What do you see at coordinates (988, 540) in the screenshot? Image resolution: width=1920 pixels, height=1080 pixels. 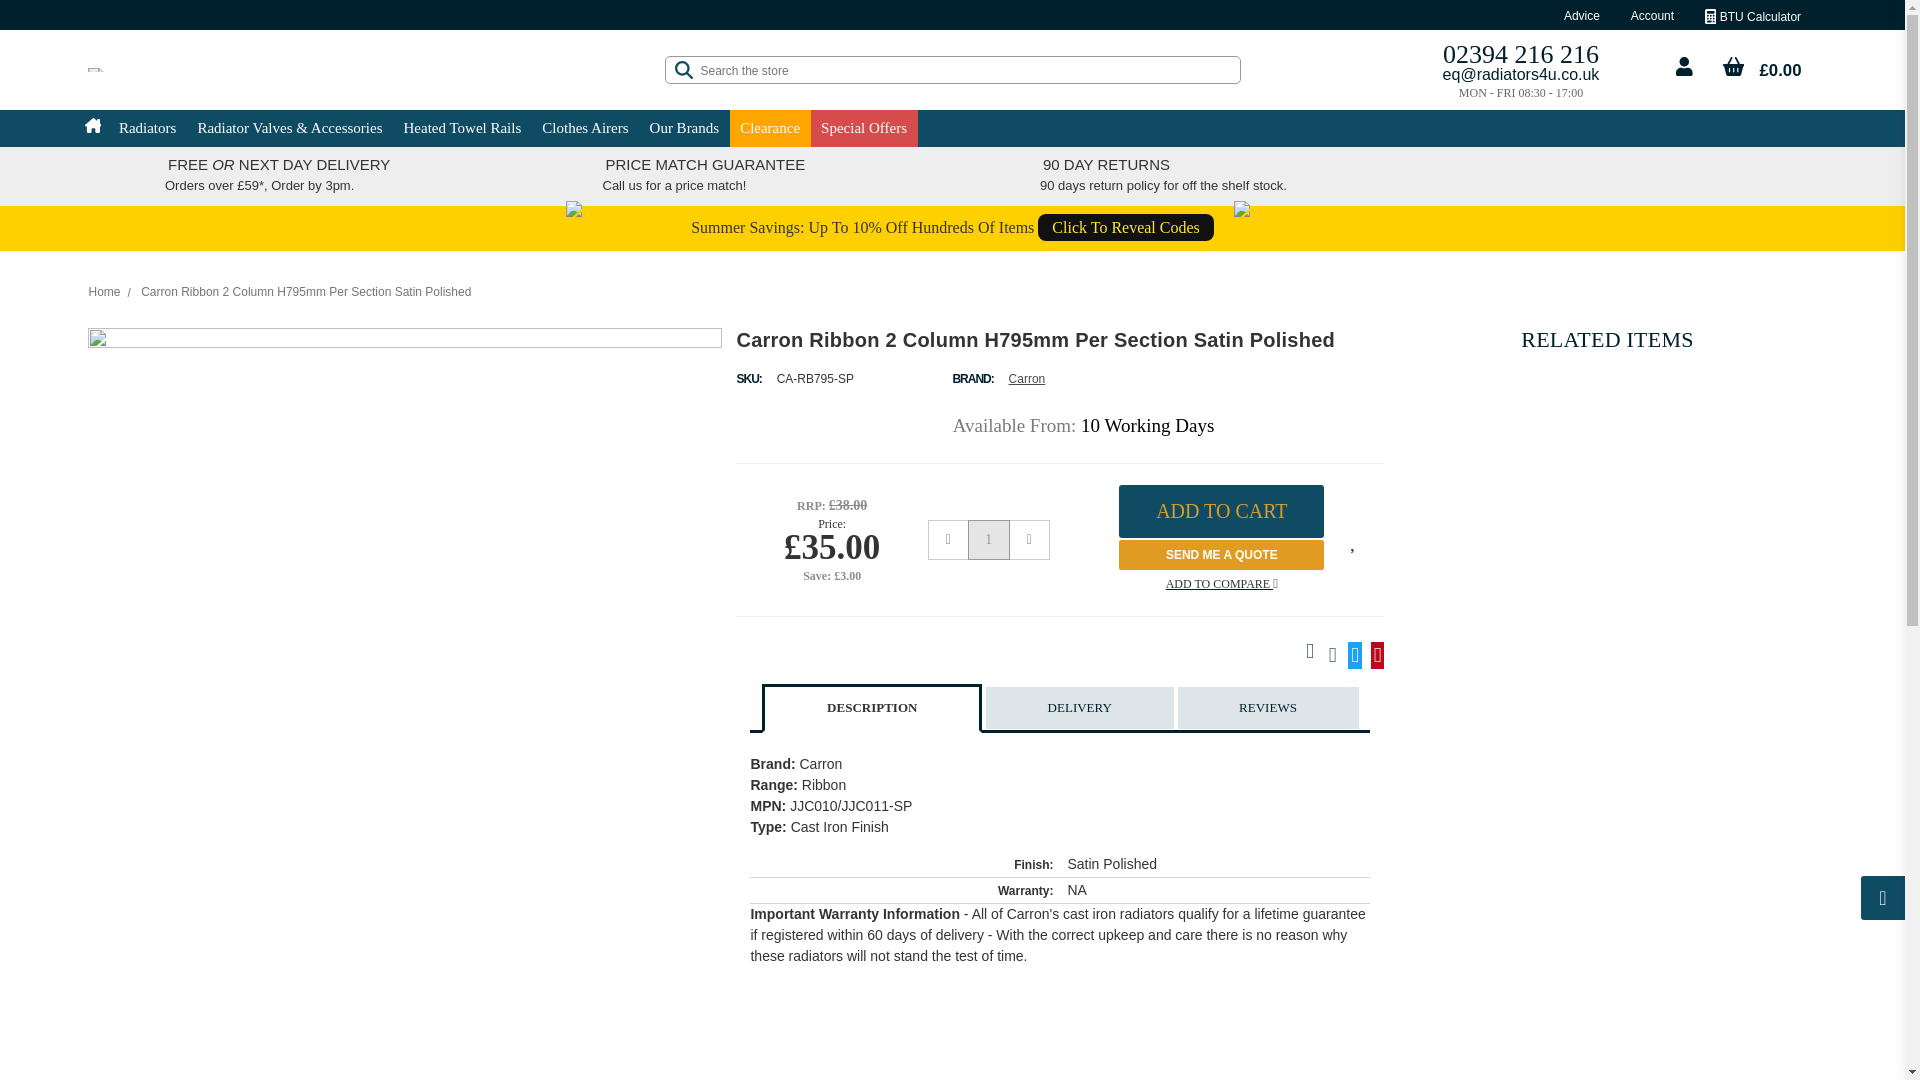 I see `1` at bounding box center [988, 540].